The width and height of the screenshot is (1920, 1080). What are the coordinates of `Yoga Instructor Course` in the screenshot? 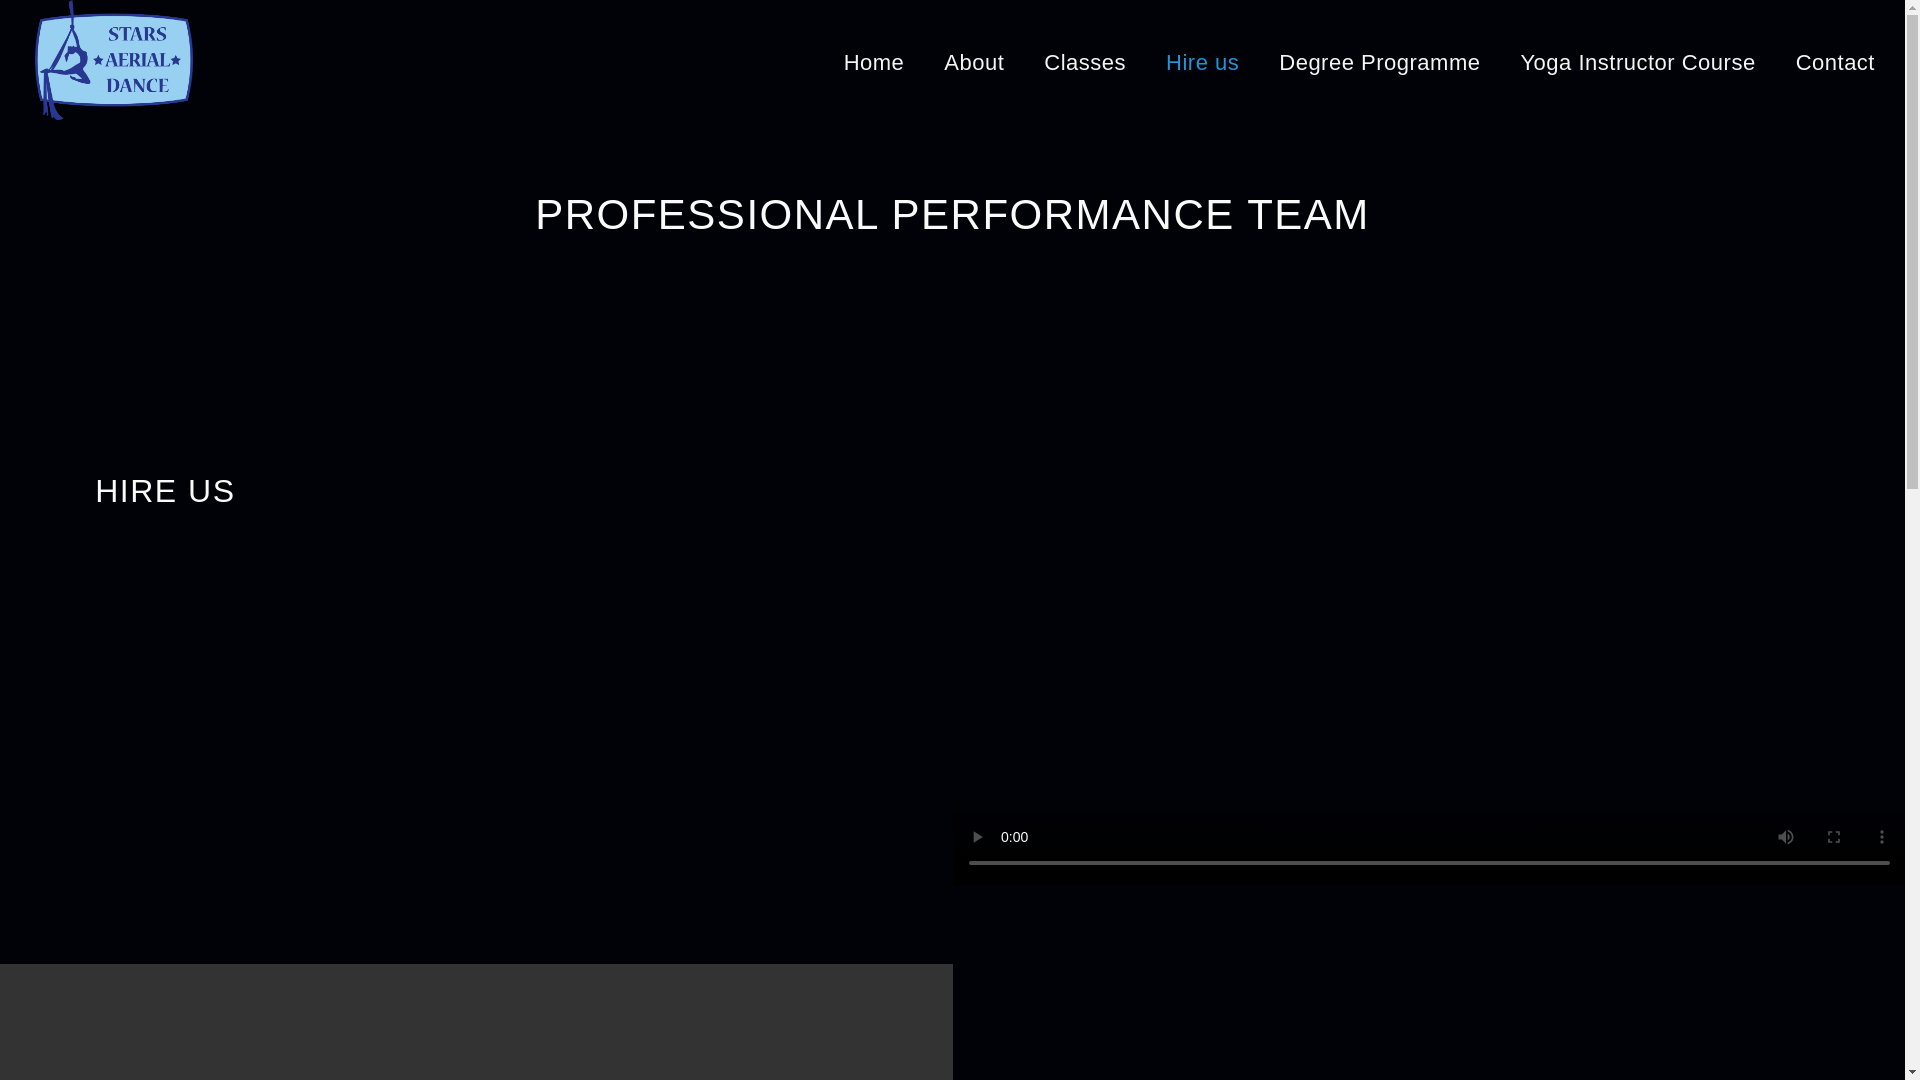 It's located at (1636, 62).